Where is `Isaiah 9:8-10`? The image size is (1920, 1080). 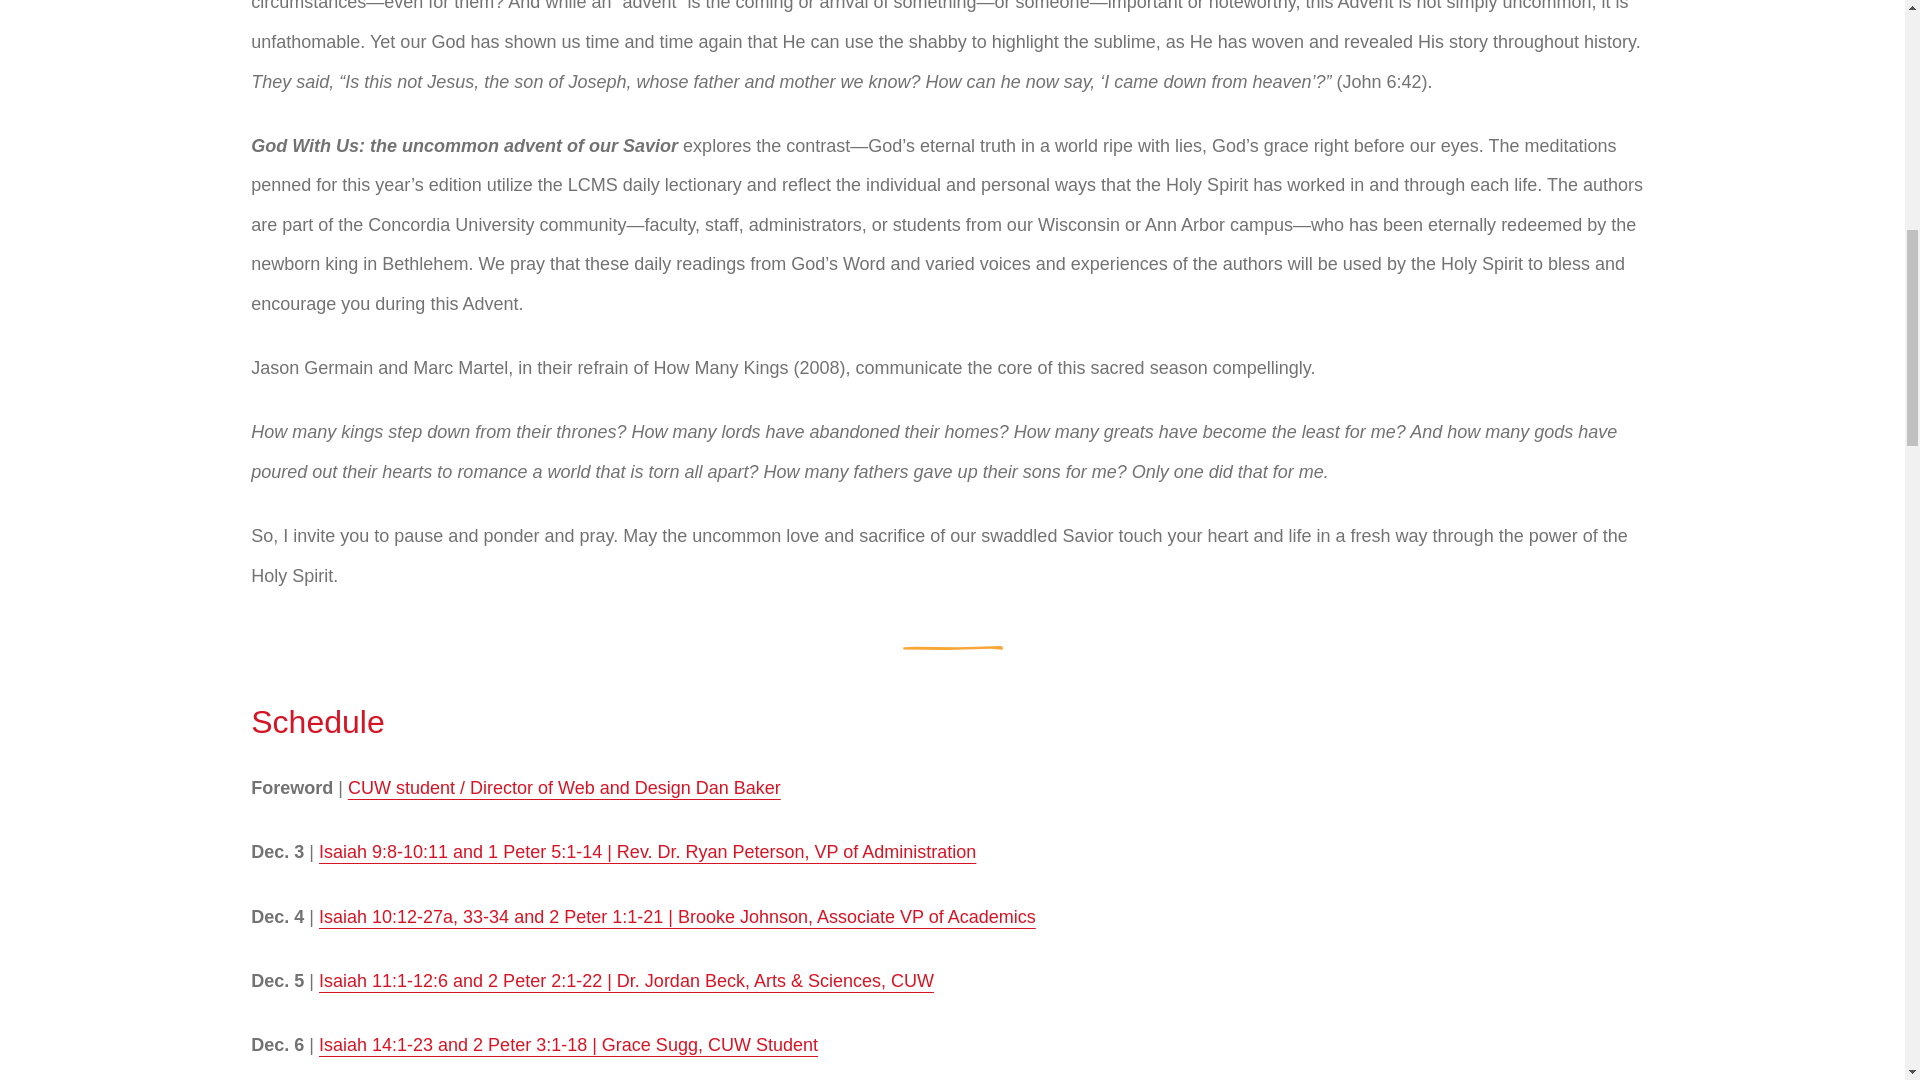
Isaiah 9:8-10 is located at coordinates (370, 852).